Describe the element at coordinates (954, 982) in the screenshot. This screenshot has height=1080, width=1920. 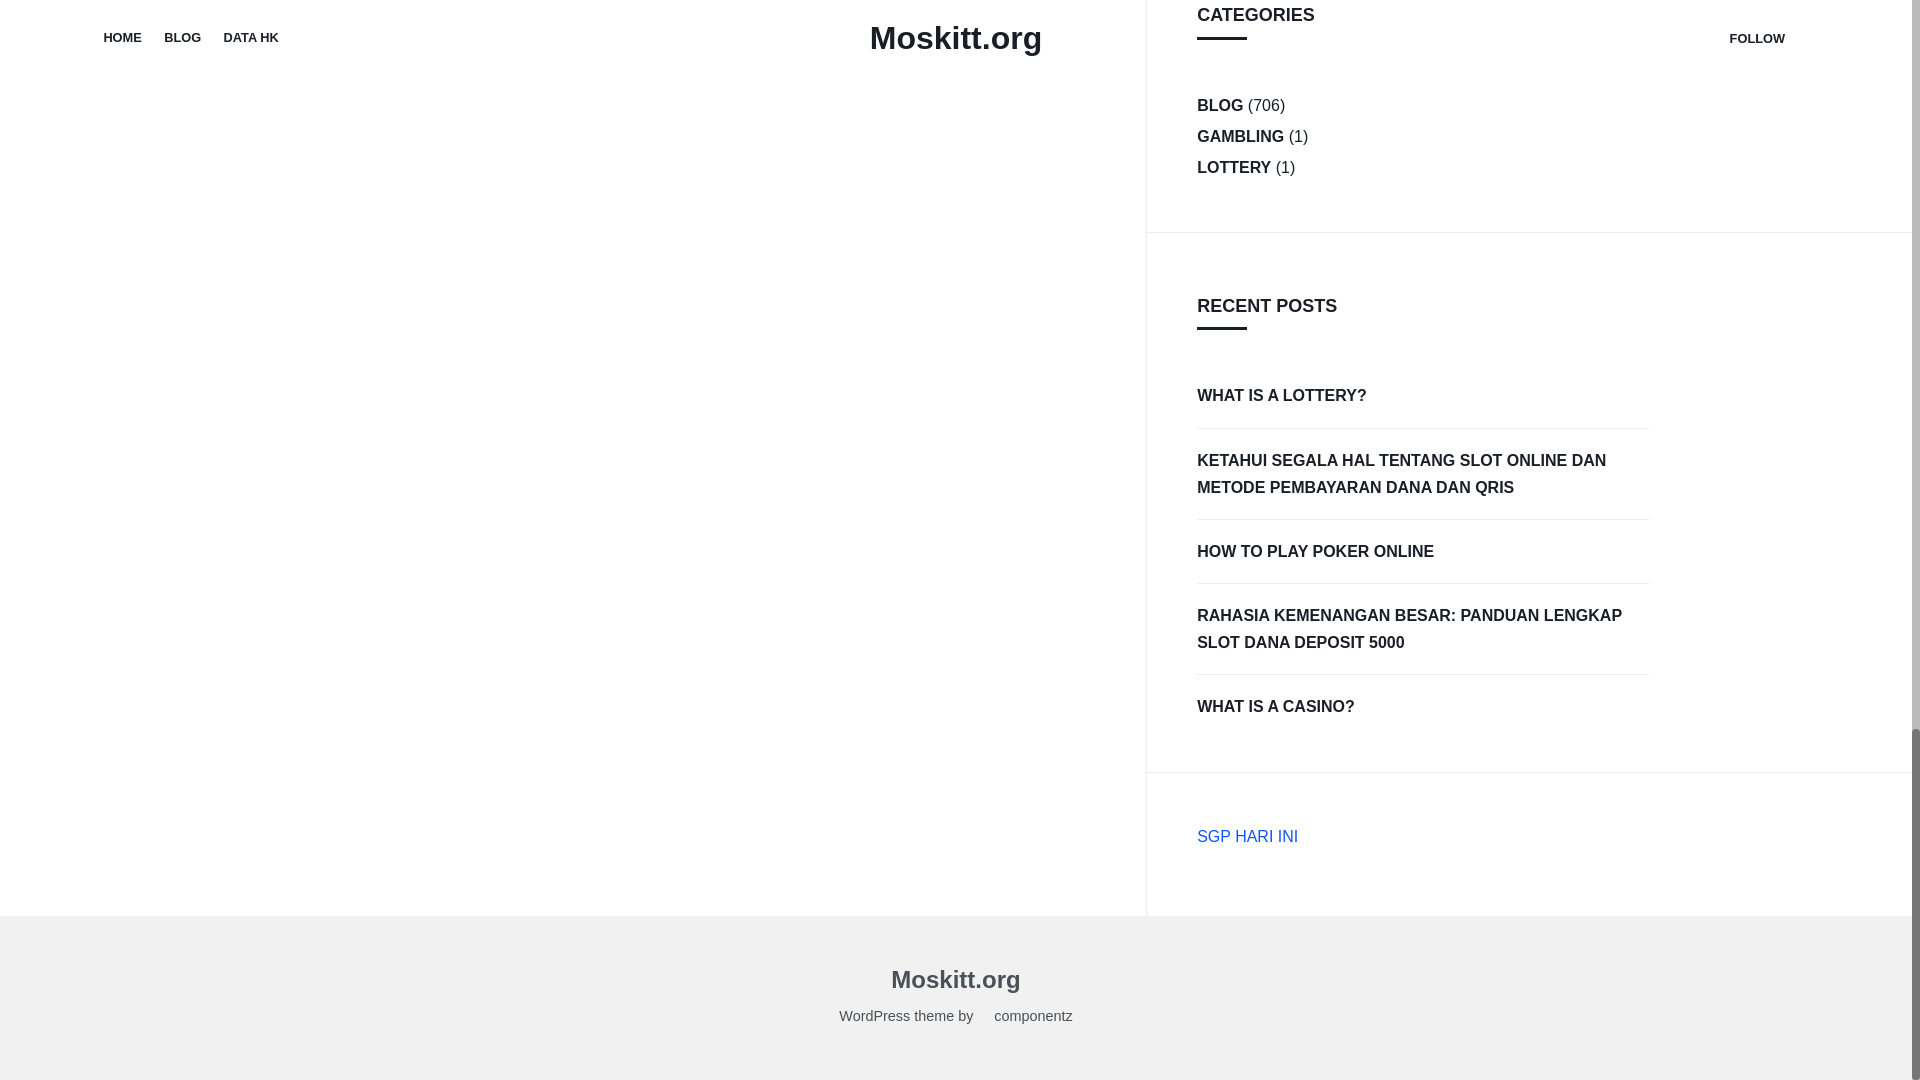
I see `Moskitt.org` at that location.